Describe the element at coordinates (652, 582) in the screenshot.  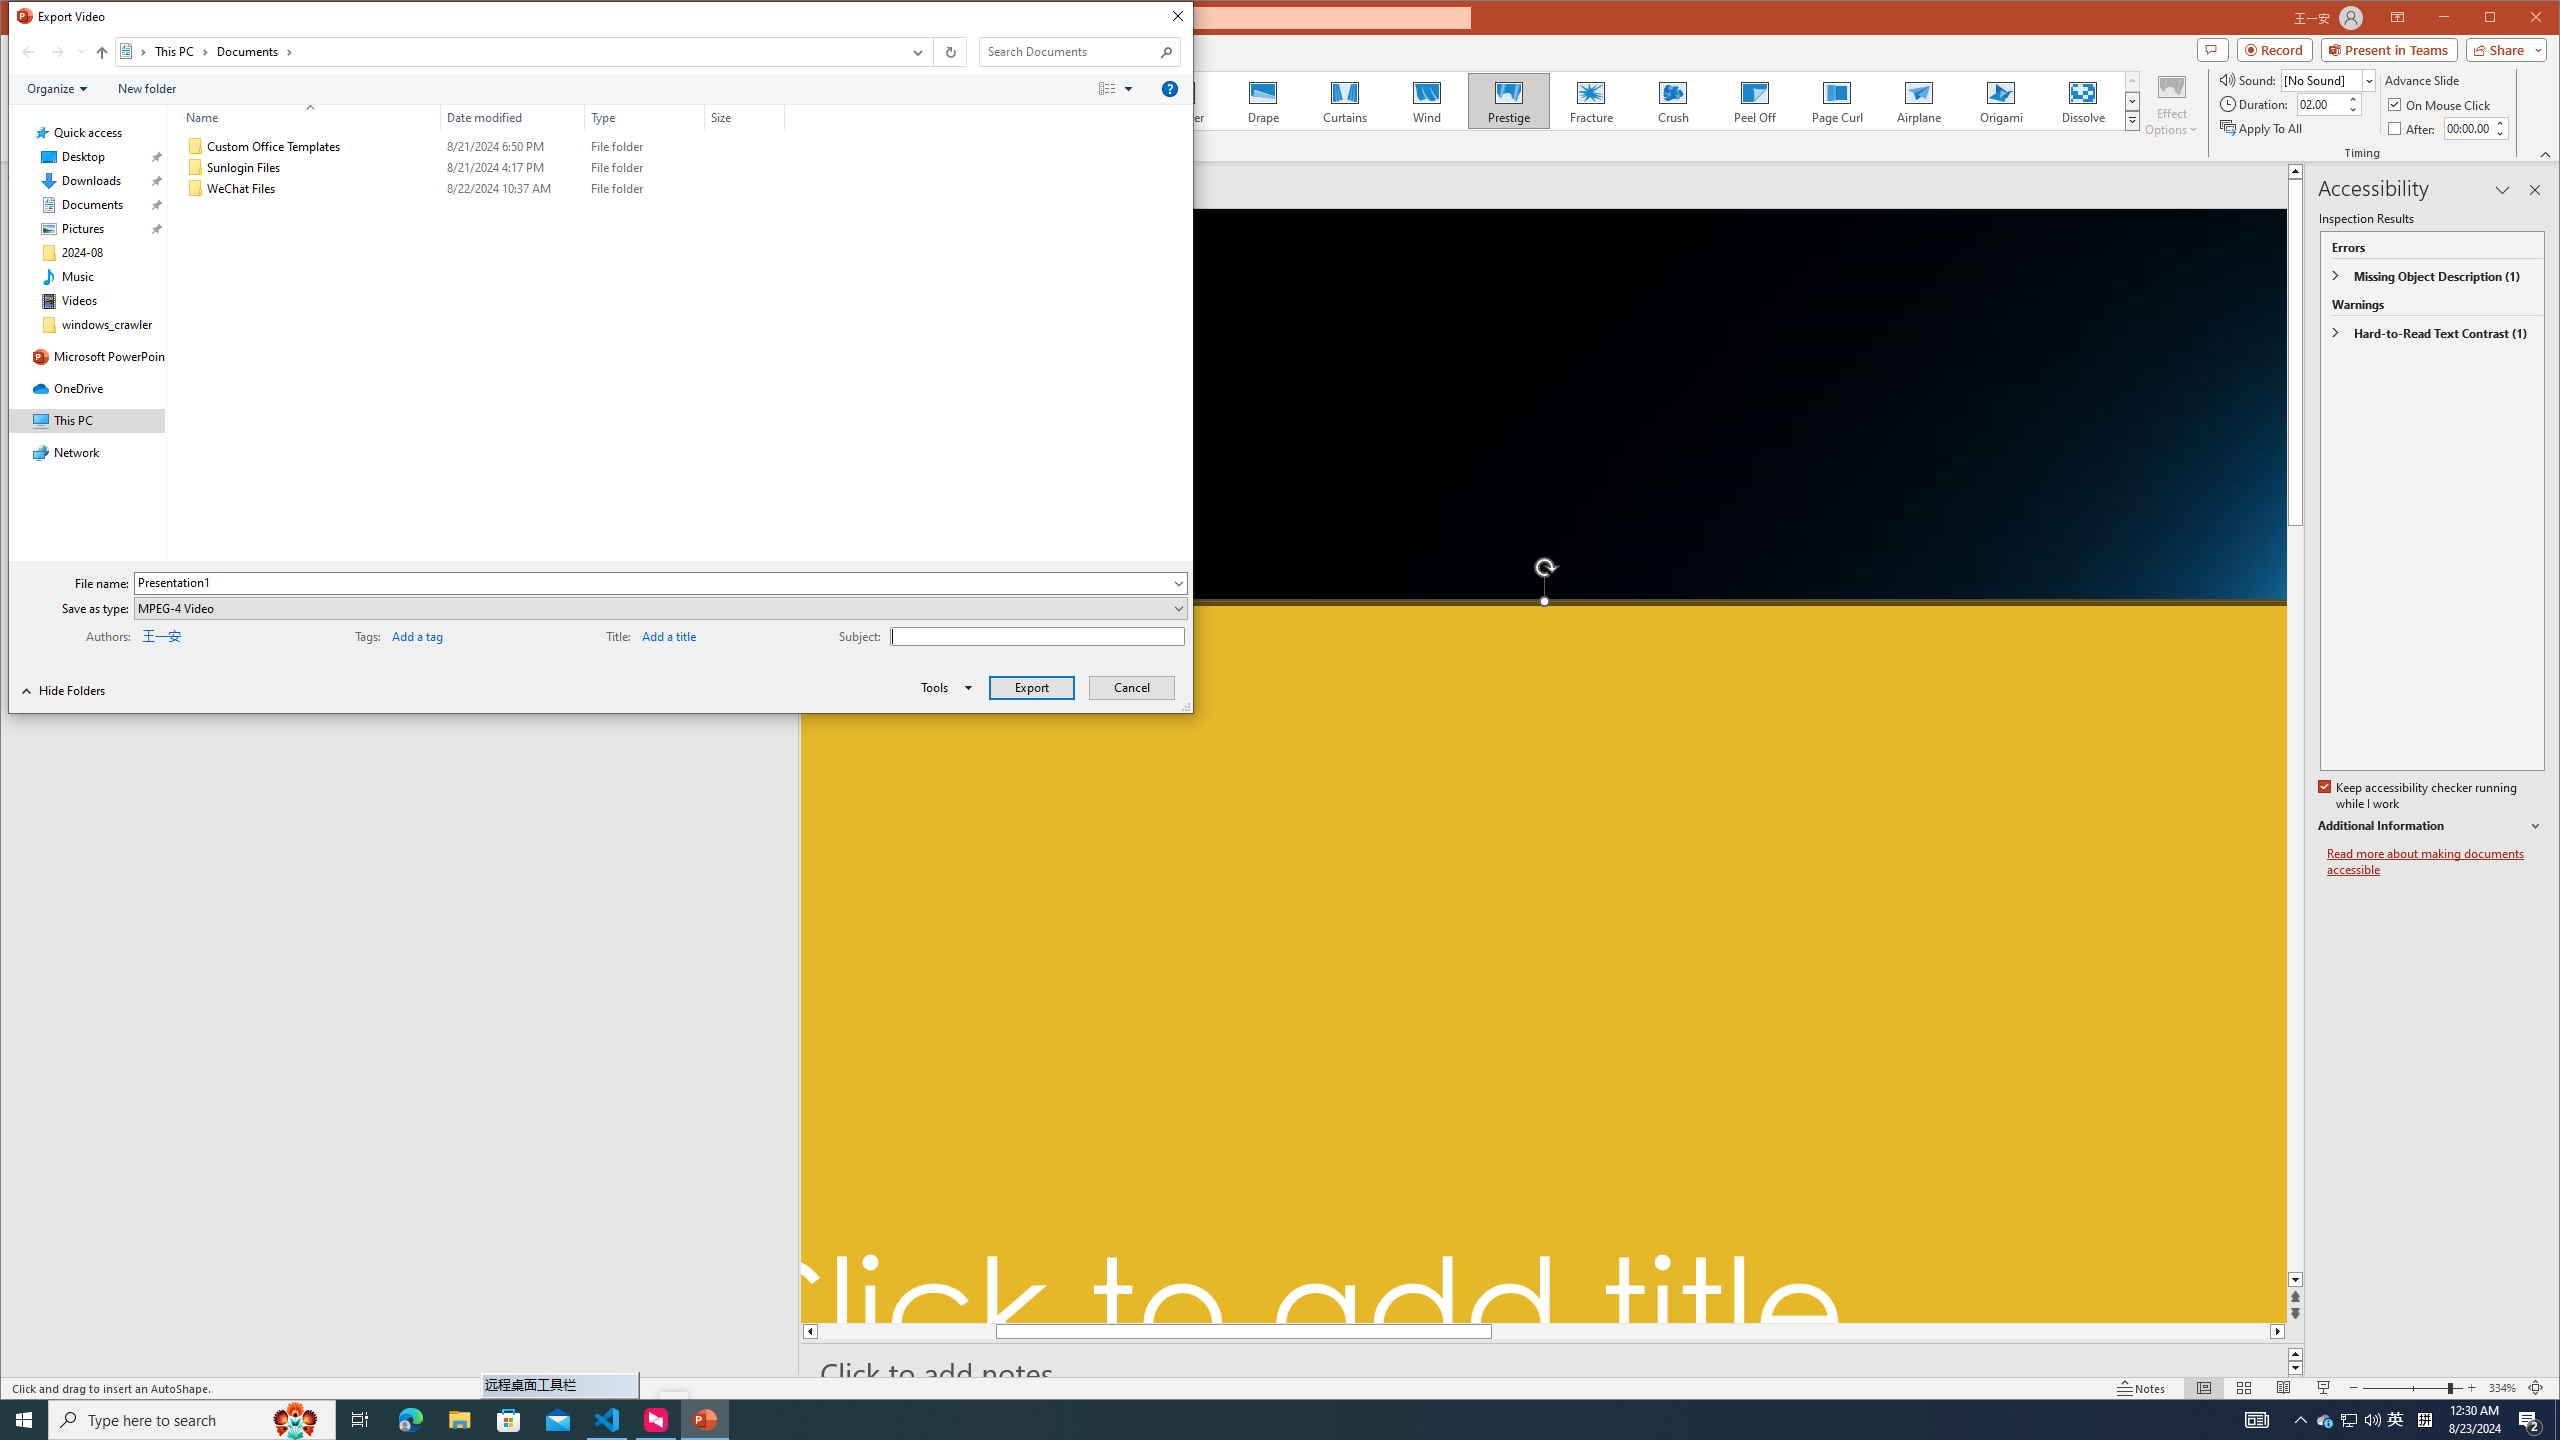
I see `File name:` at that location.